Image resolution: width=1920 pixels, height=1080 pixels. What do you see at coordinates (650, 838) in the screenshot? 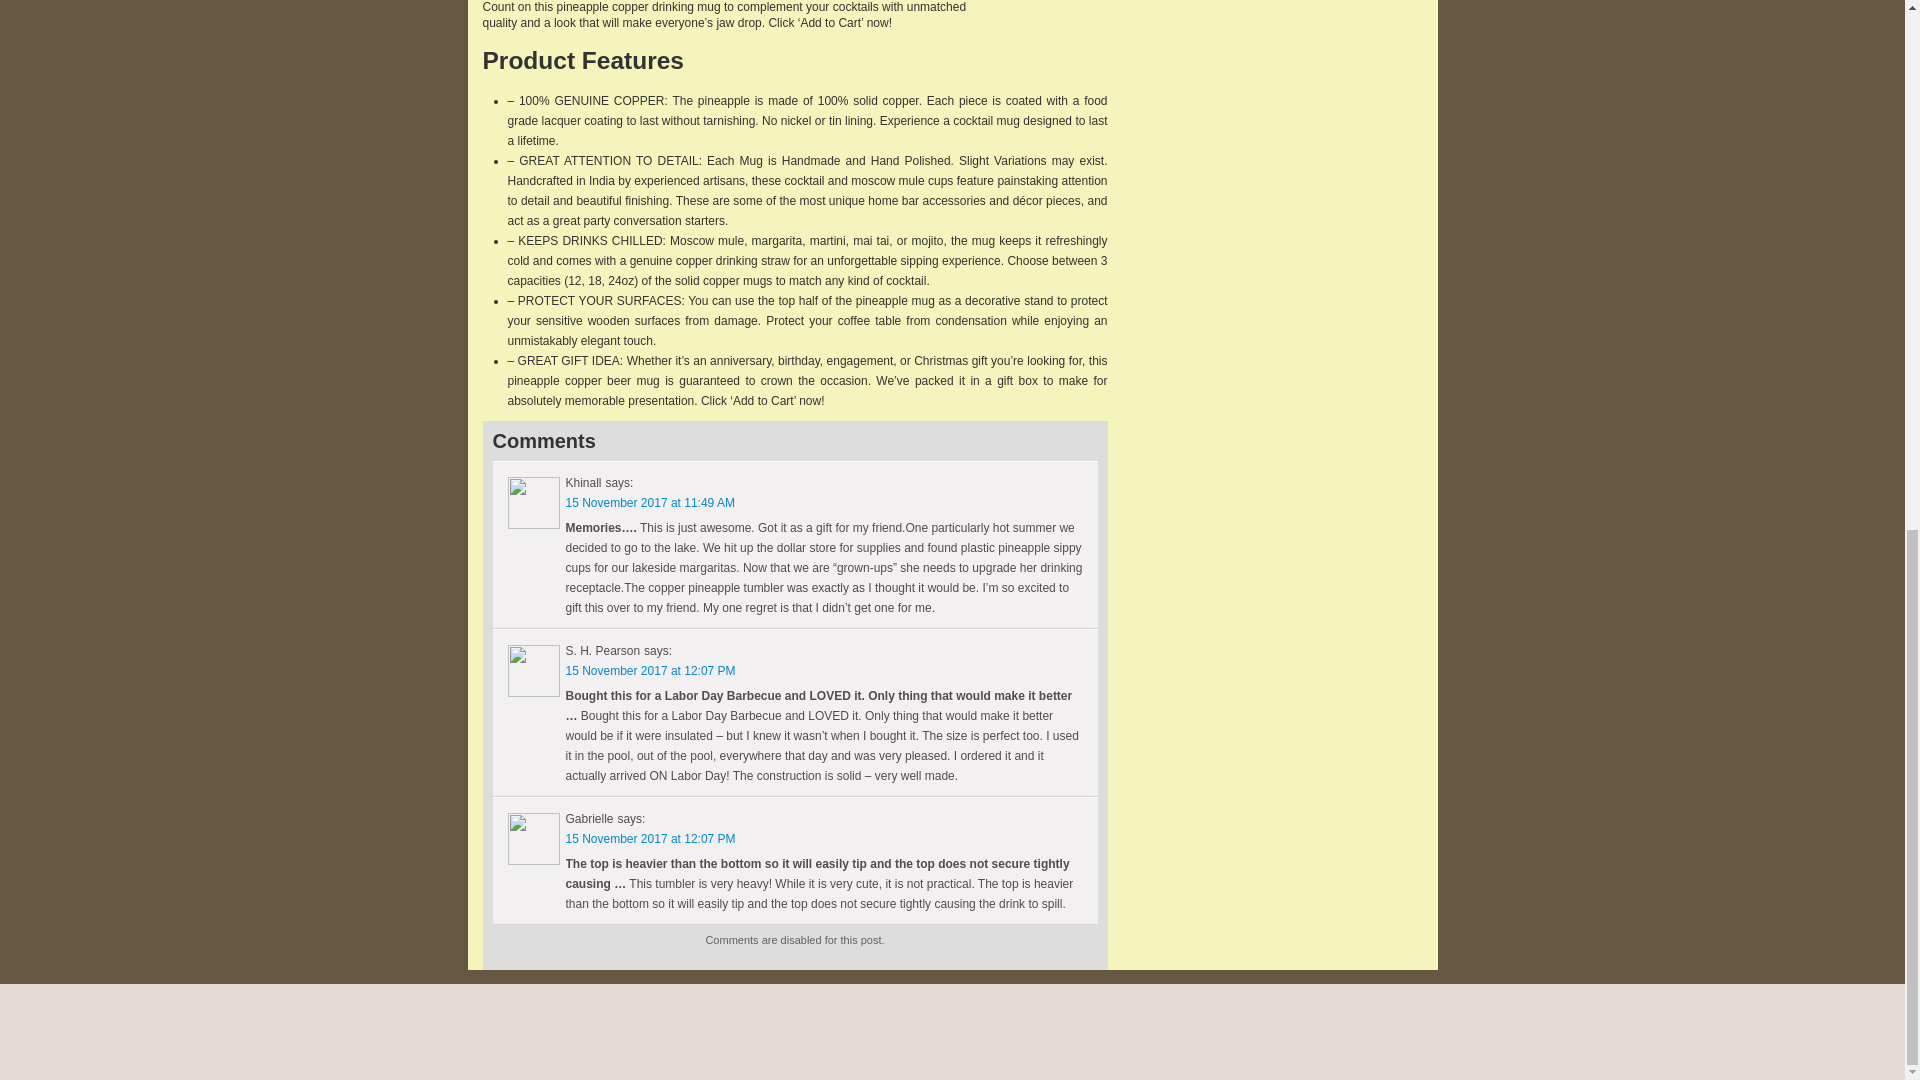
I see `15 November 2017 at 12:07 PM` at bounding box center [650, 838].